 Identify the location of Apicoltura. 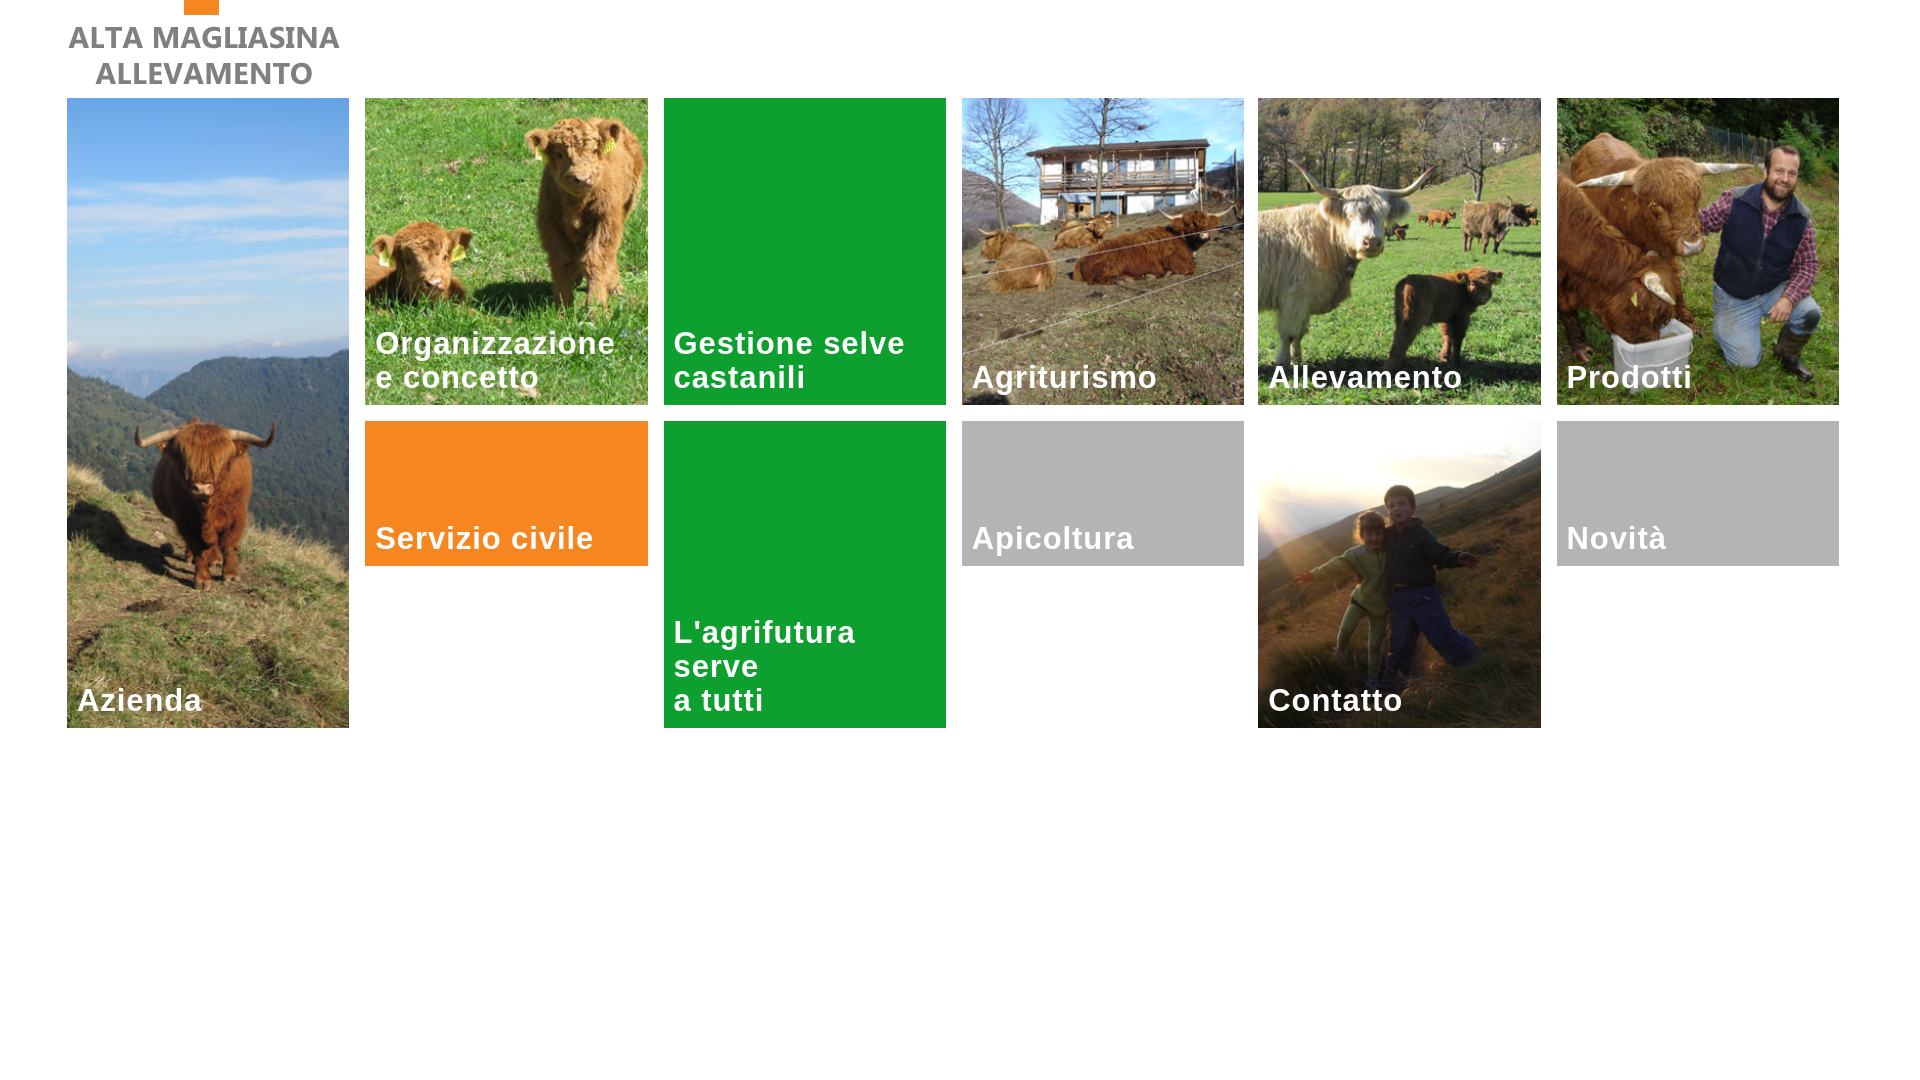
(1103, 494).